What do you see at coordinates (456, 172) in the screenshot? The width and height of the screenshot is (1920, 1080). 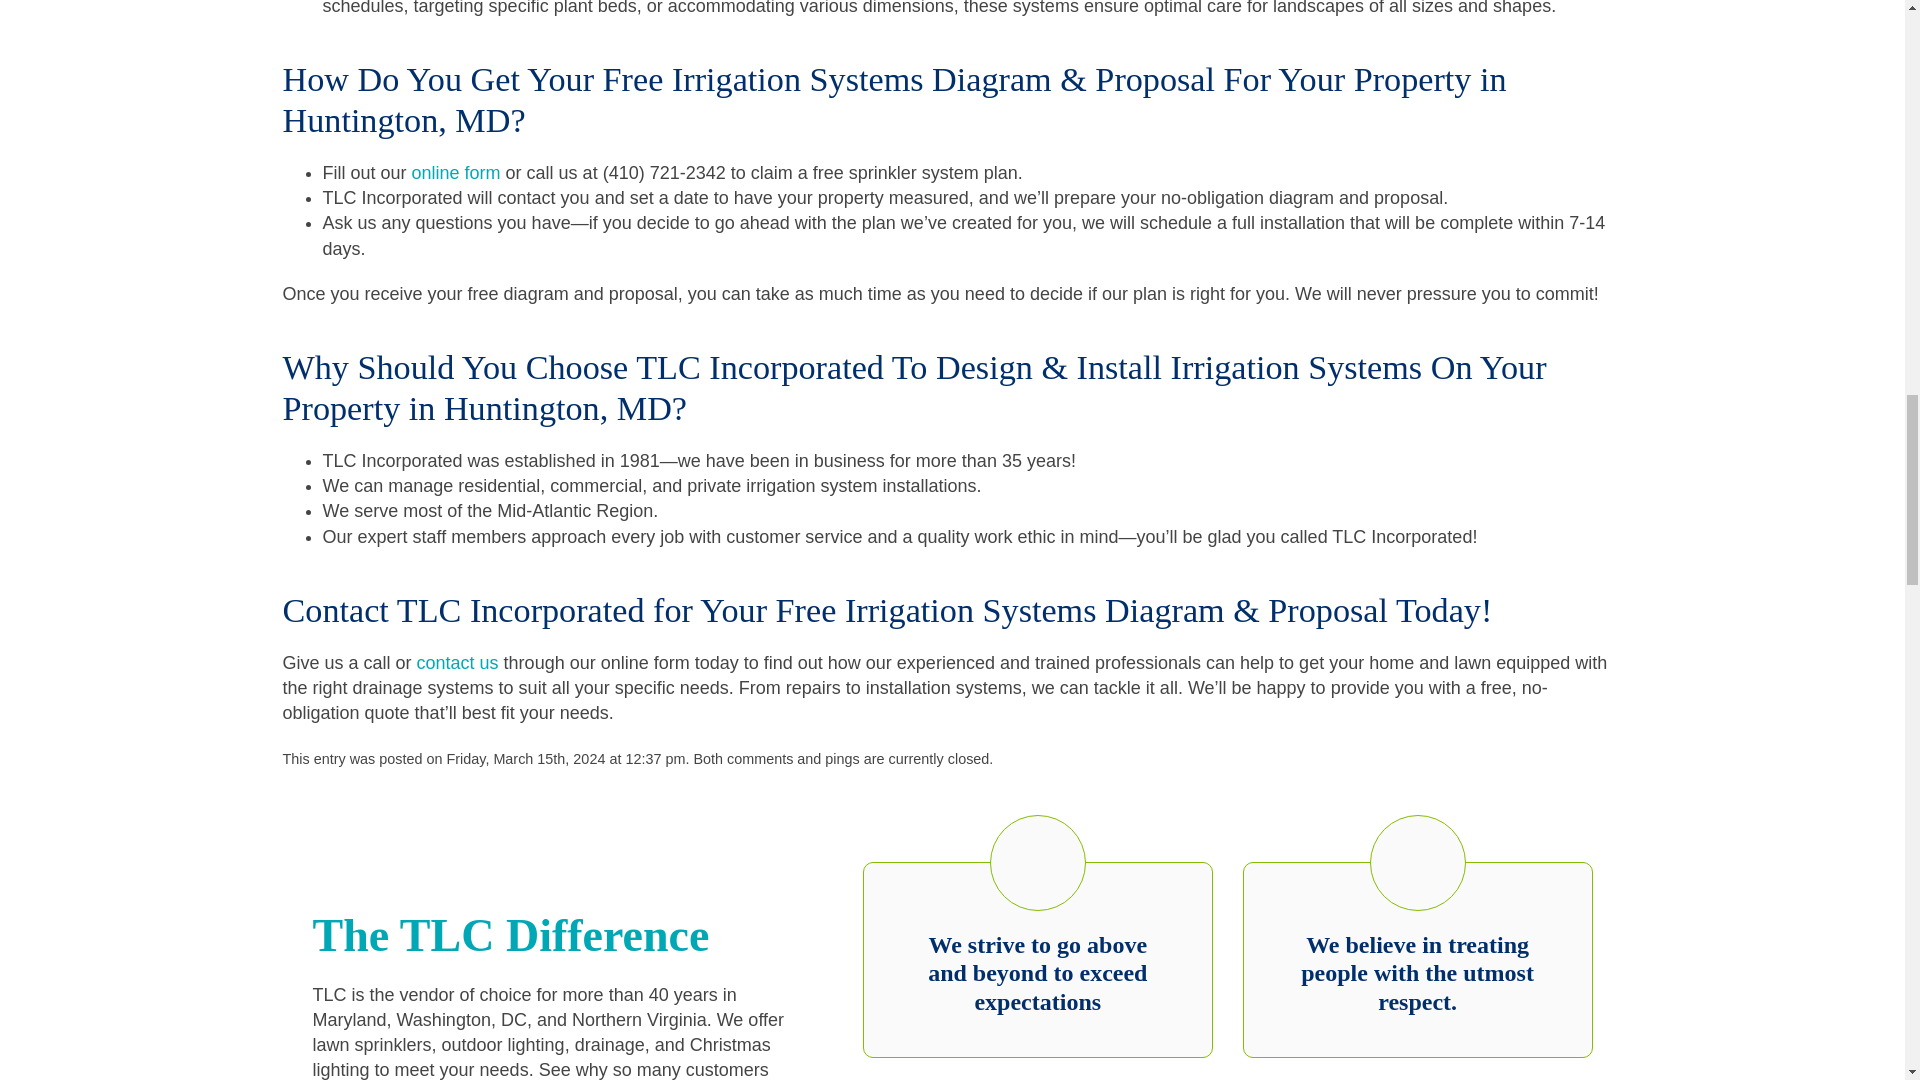 I see `online form` at bounding box center [456, 172].